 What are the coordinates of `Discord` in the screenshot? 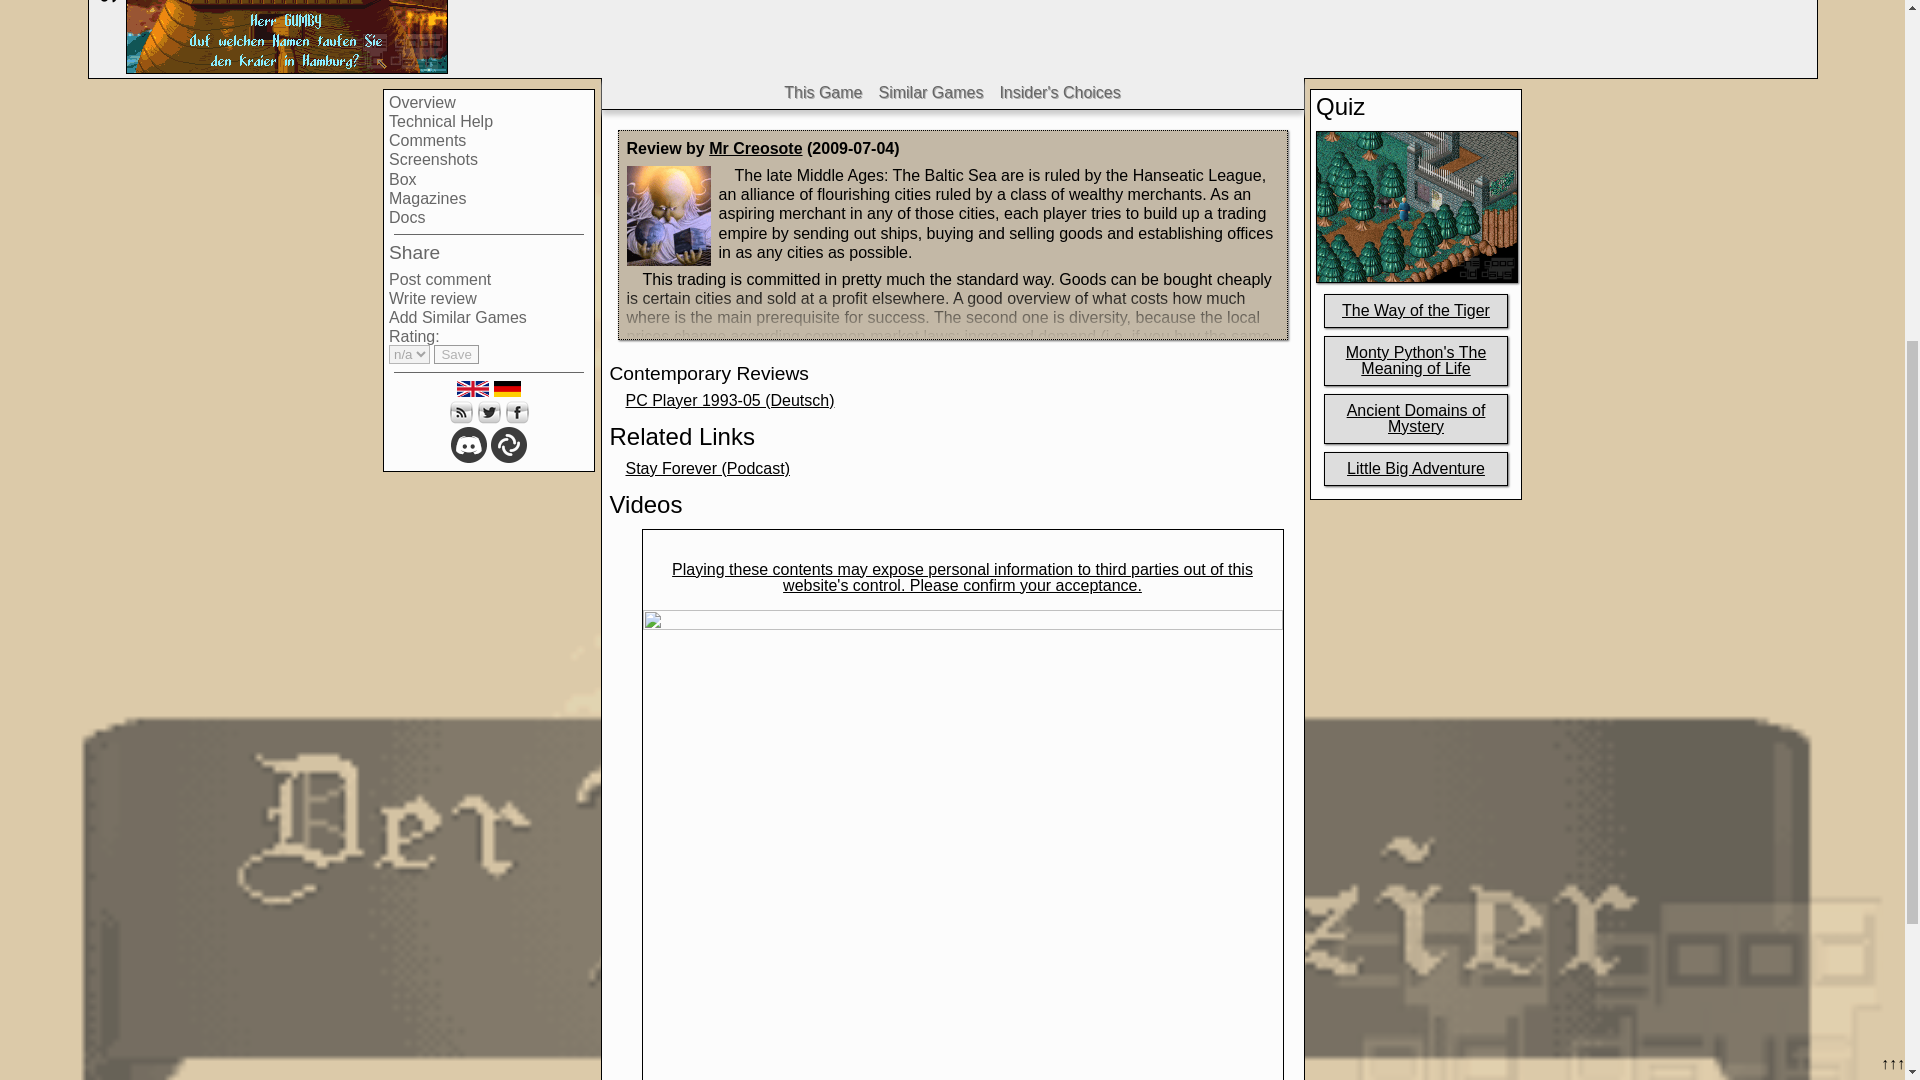 It's located at (469, 444).